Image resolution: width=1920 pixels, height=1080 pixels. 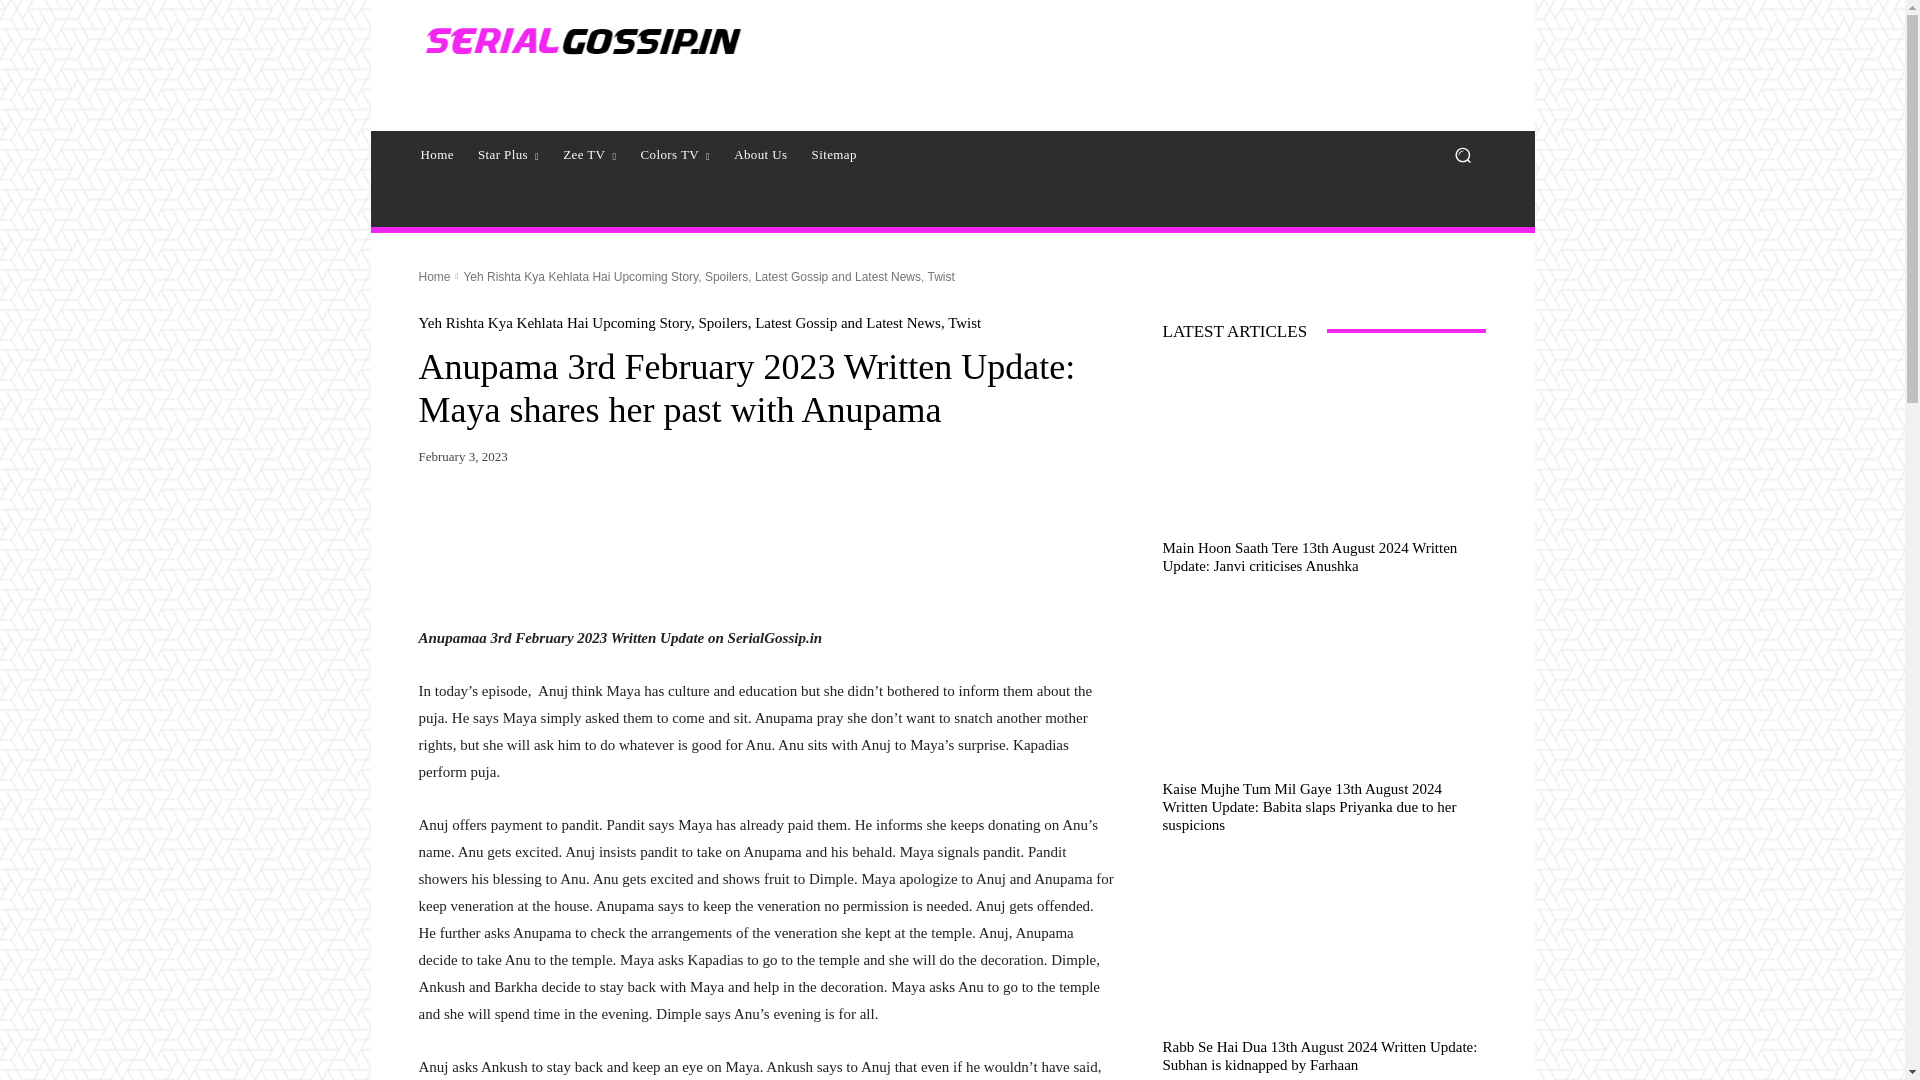 I want to click on Sitemap, so click(x=834, y=154).